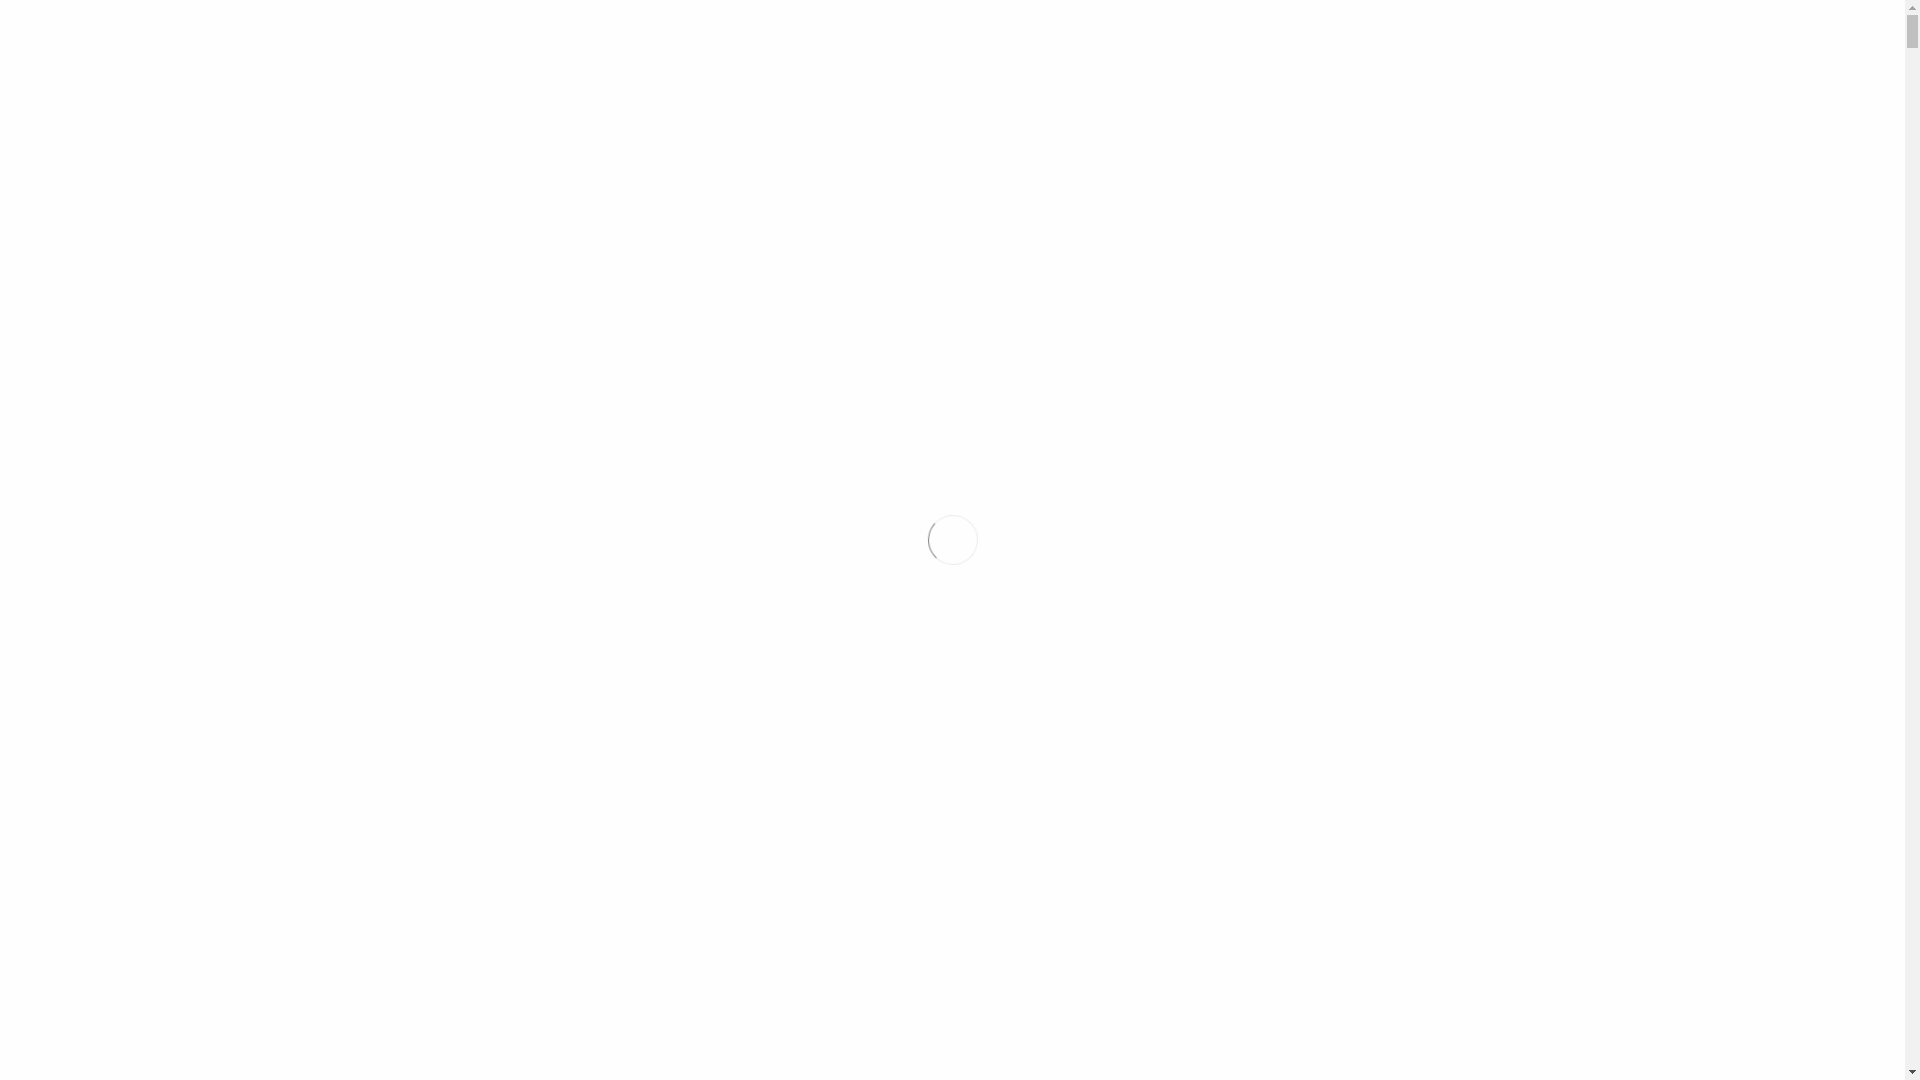 The width and height of the screenshot is (1920, 1080). I want to click on EN, so click(1577, 49).